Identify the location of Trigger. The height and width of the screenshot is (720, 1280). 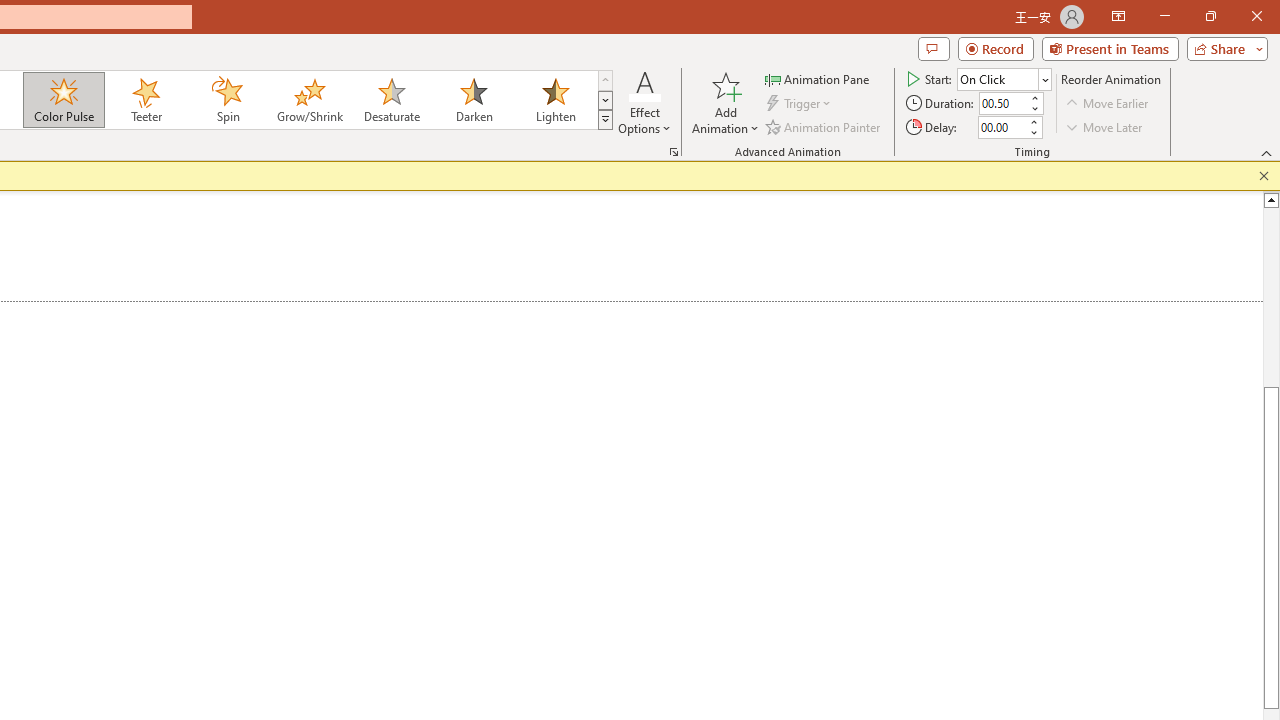
(800, 104).